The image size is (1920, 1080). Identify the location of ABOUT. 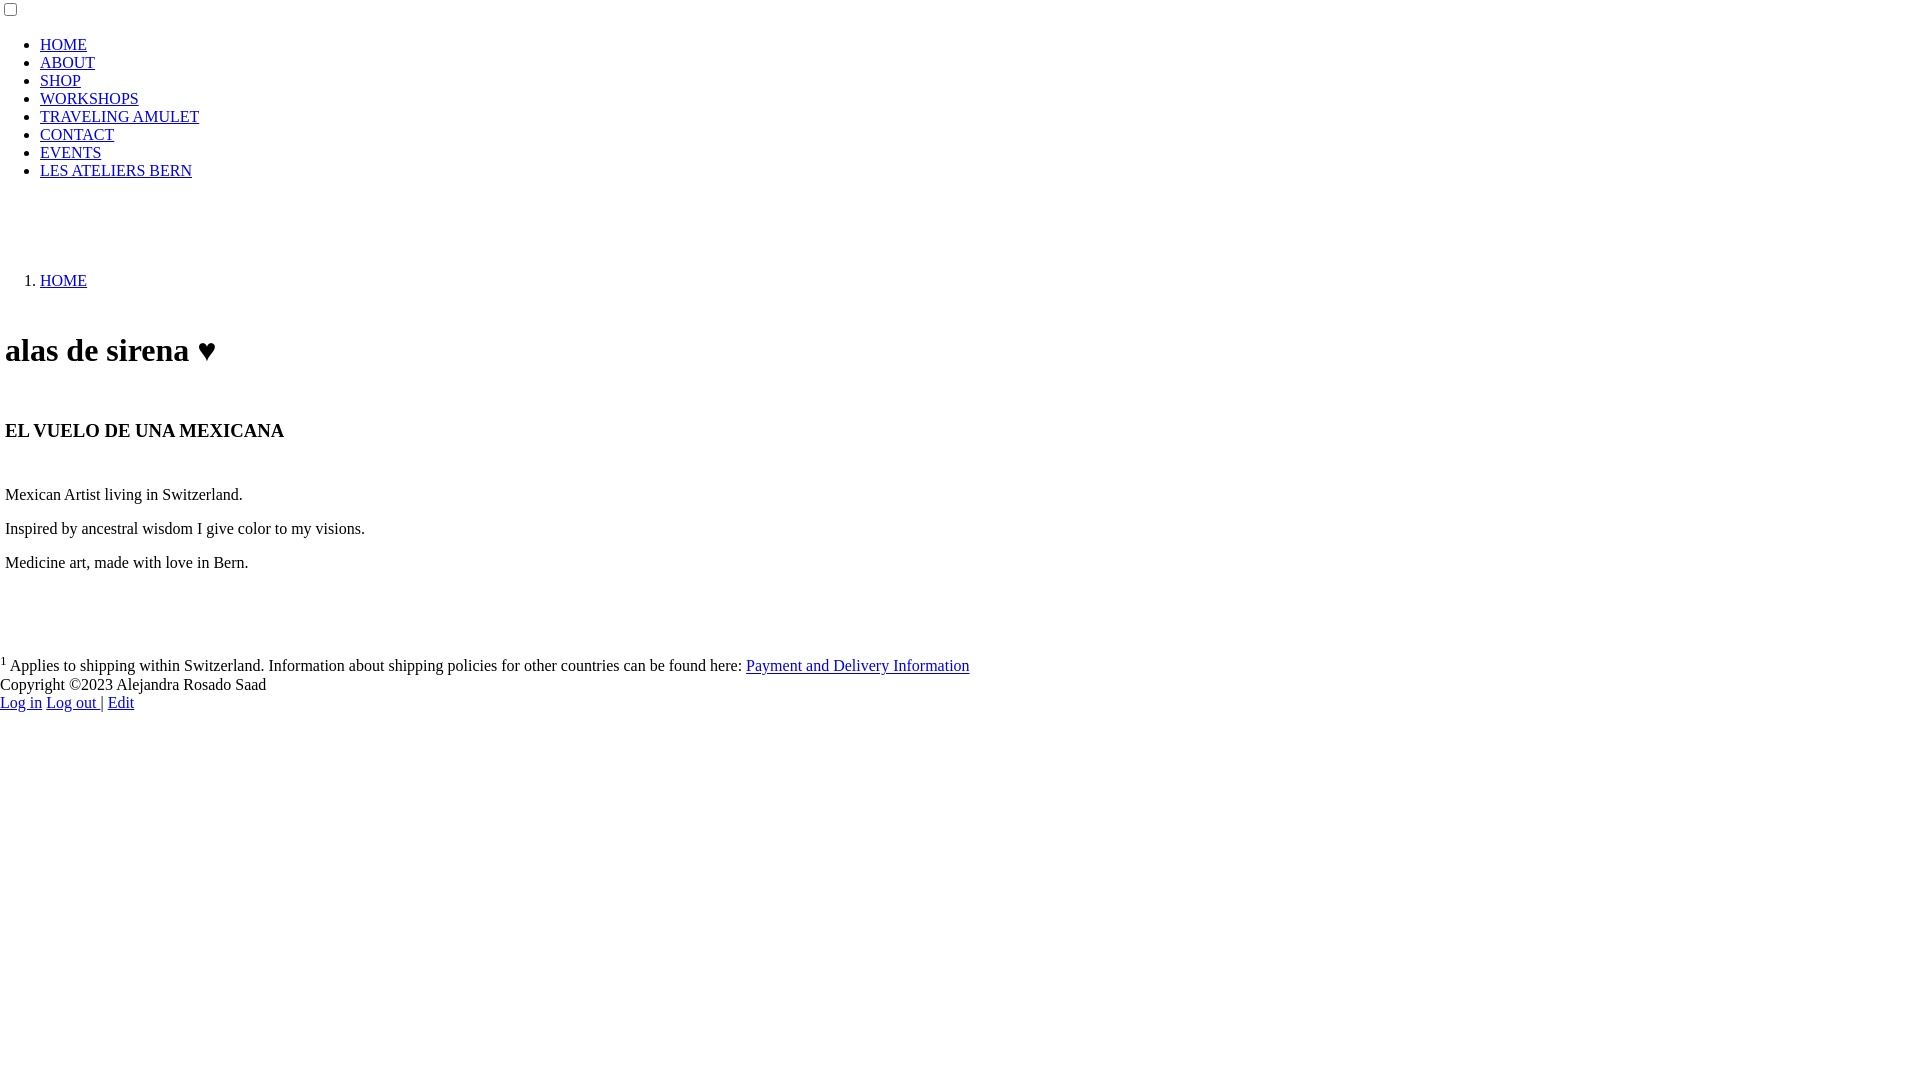
(68, 62).